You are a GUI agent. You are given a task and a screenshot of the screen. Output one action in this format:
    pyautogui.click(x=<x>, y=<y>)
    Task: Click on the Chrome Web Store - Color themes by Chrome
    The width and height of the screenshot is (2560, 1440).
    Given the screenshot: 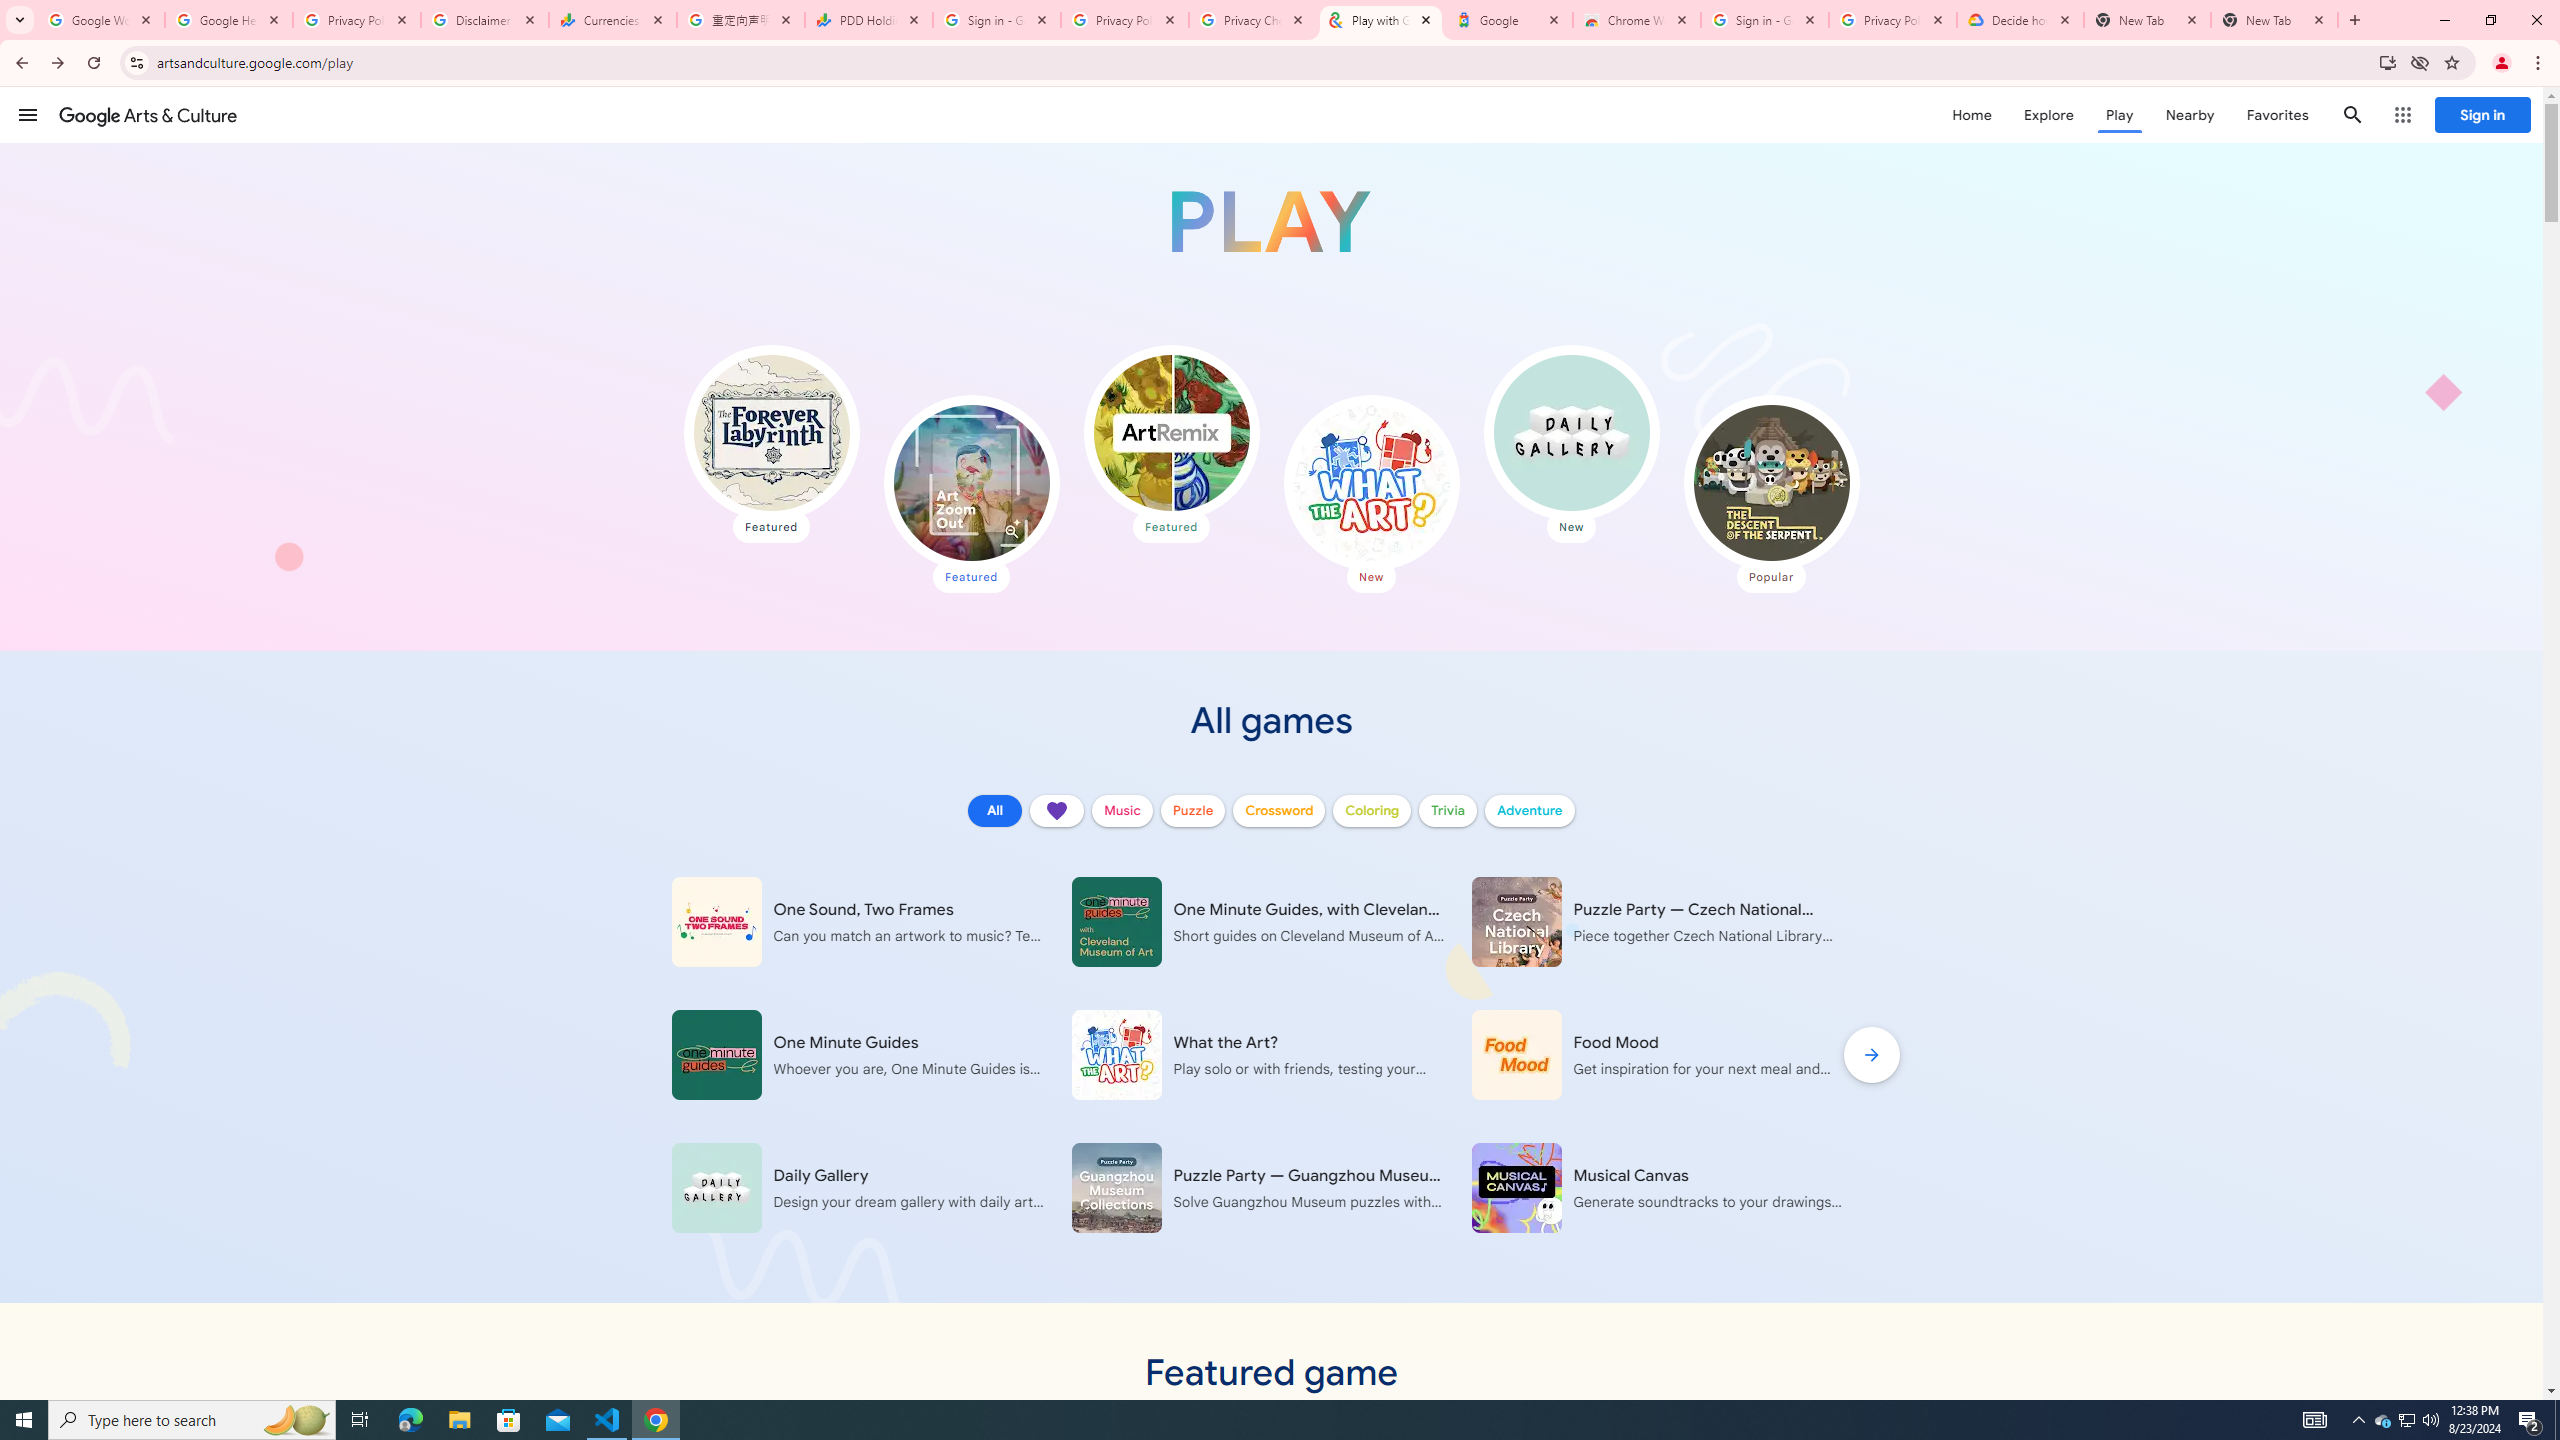 What is the action you would take?
    pyautogui.click(x=1637, y=20)
    